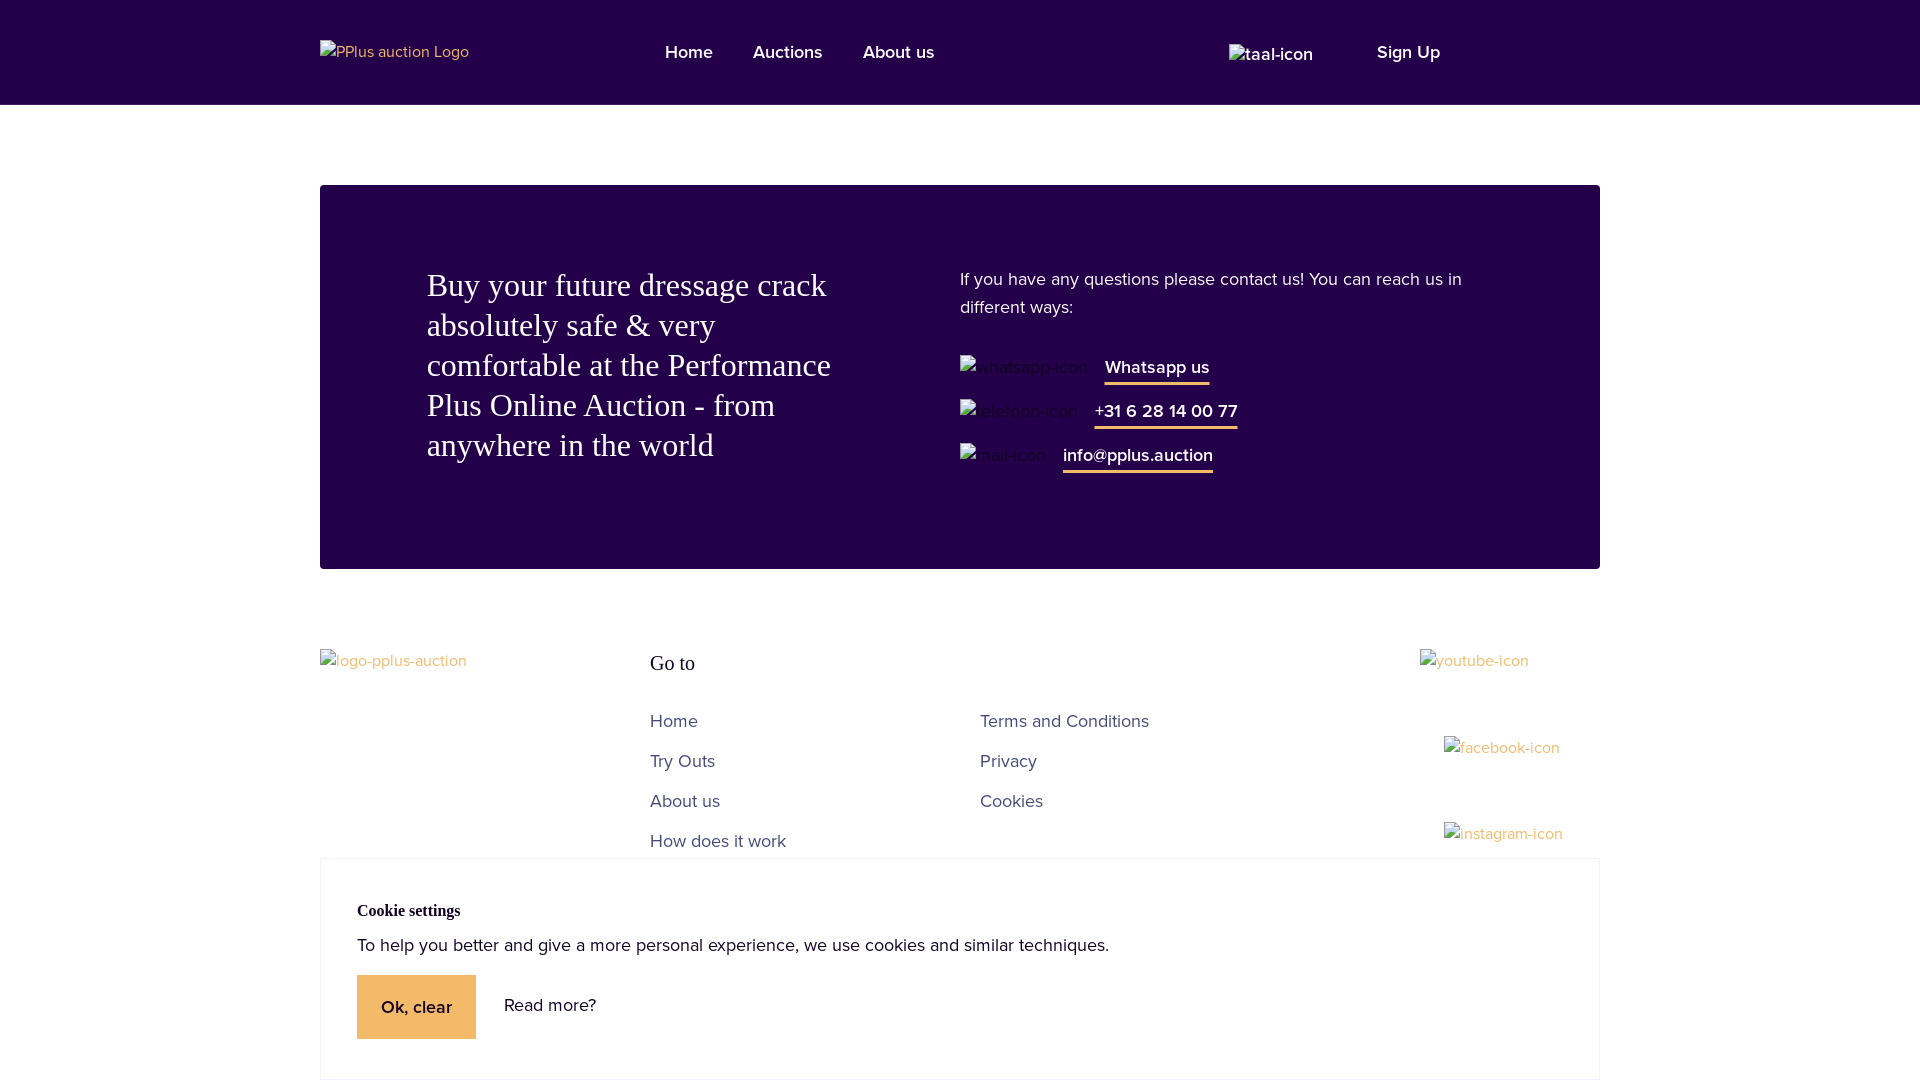 Image resolution: width=1920 pixels, height=1080 pixels. What do you see at coordinates (1003, 455) in the screenshot?
I see `mail-icon` at bounding box center [1003, 455].